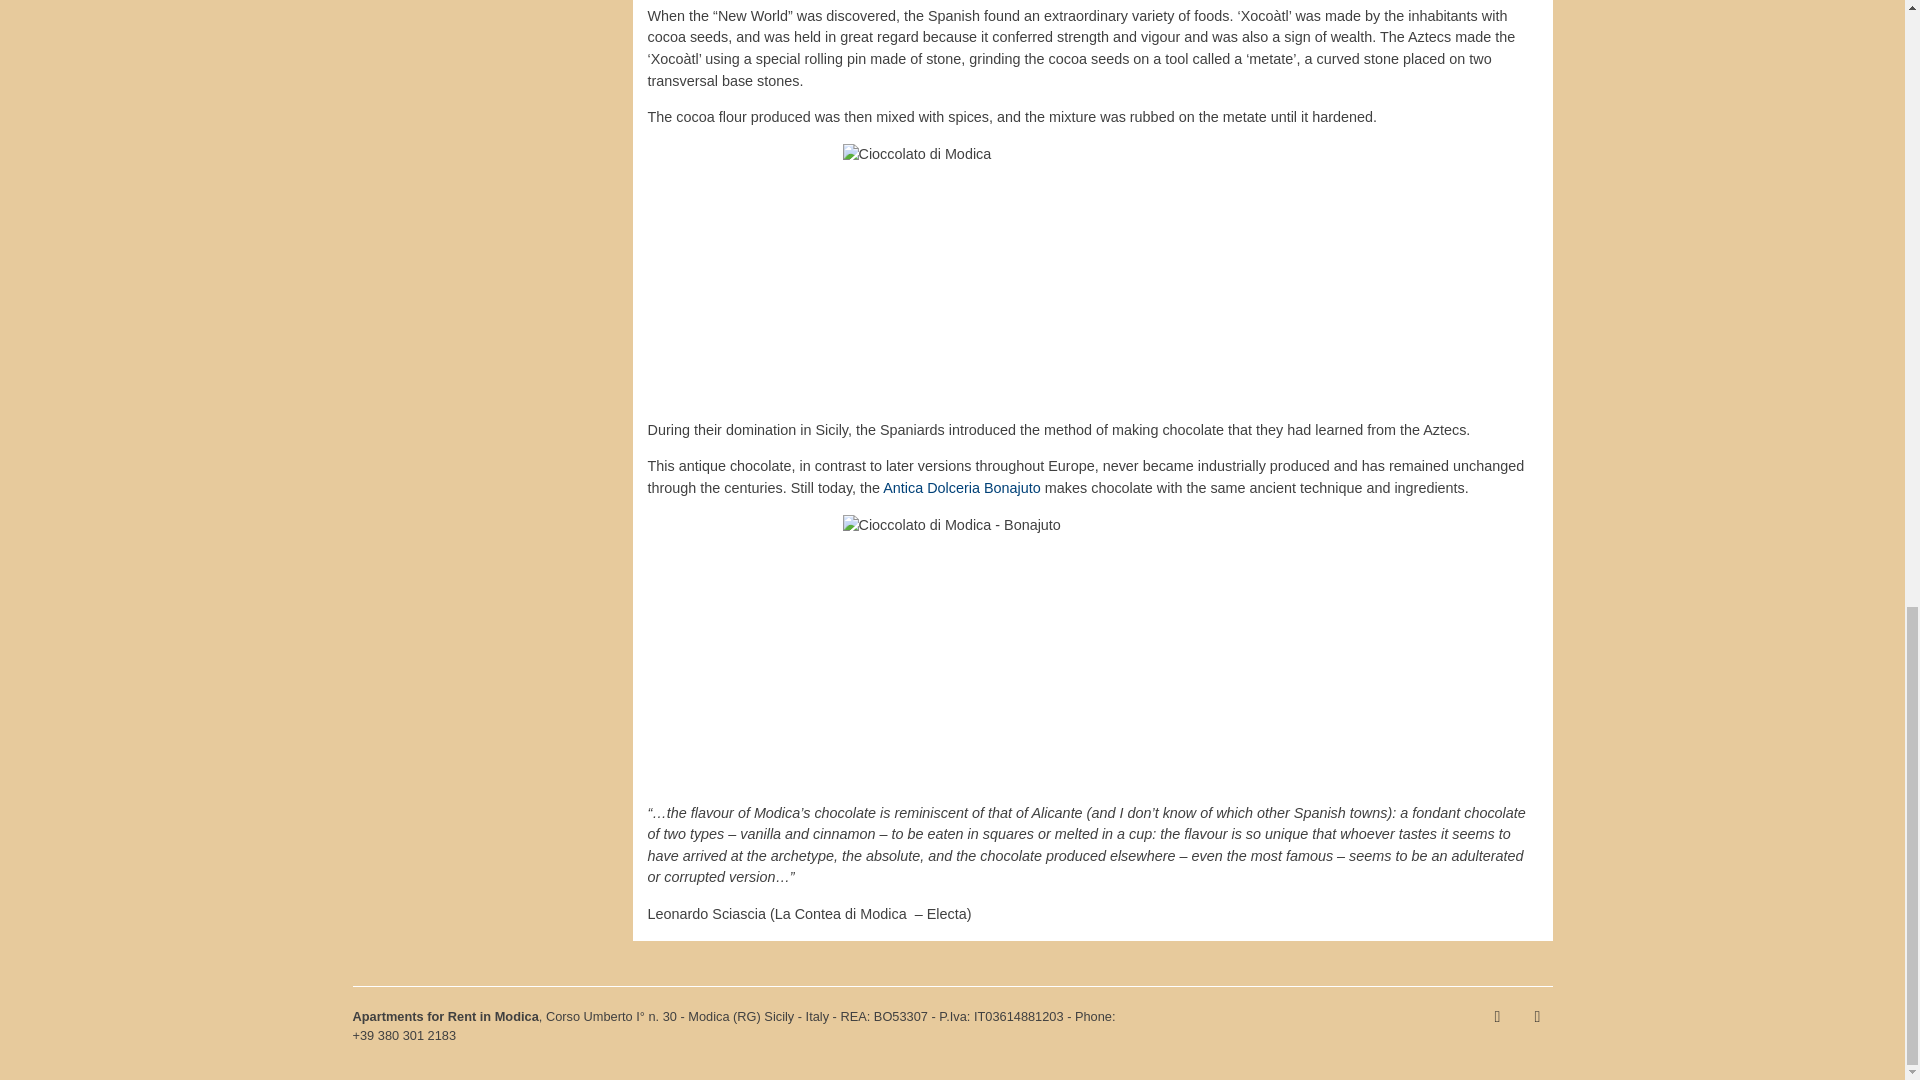 The height and width of the screenshot is (1080, 1920). I want to click on Facebook, so click(1497, 1017).